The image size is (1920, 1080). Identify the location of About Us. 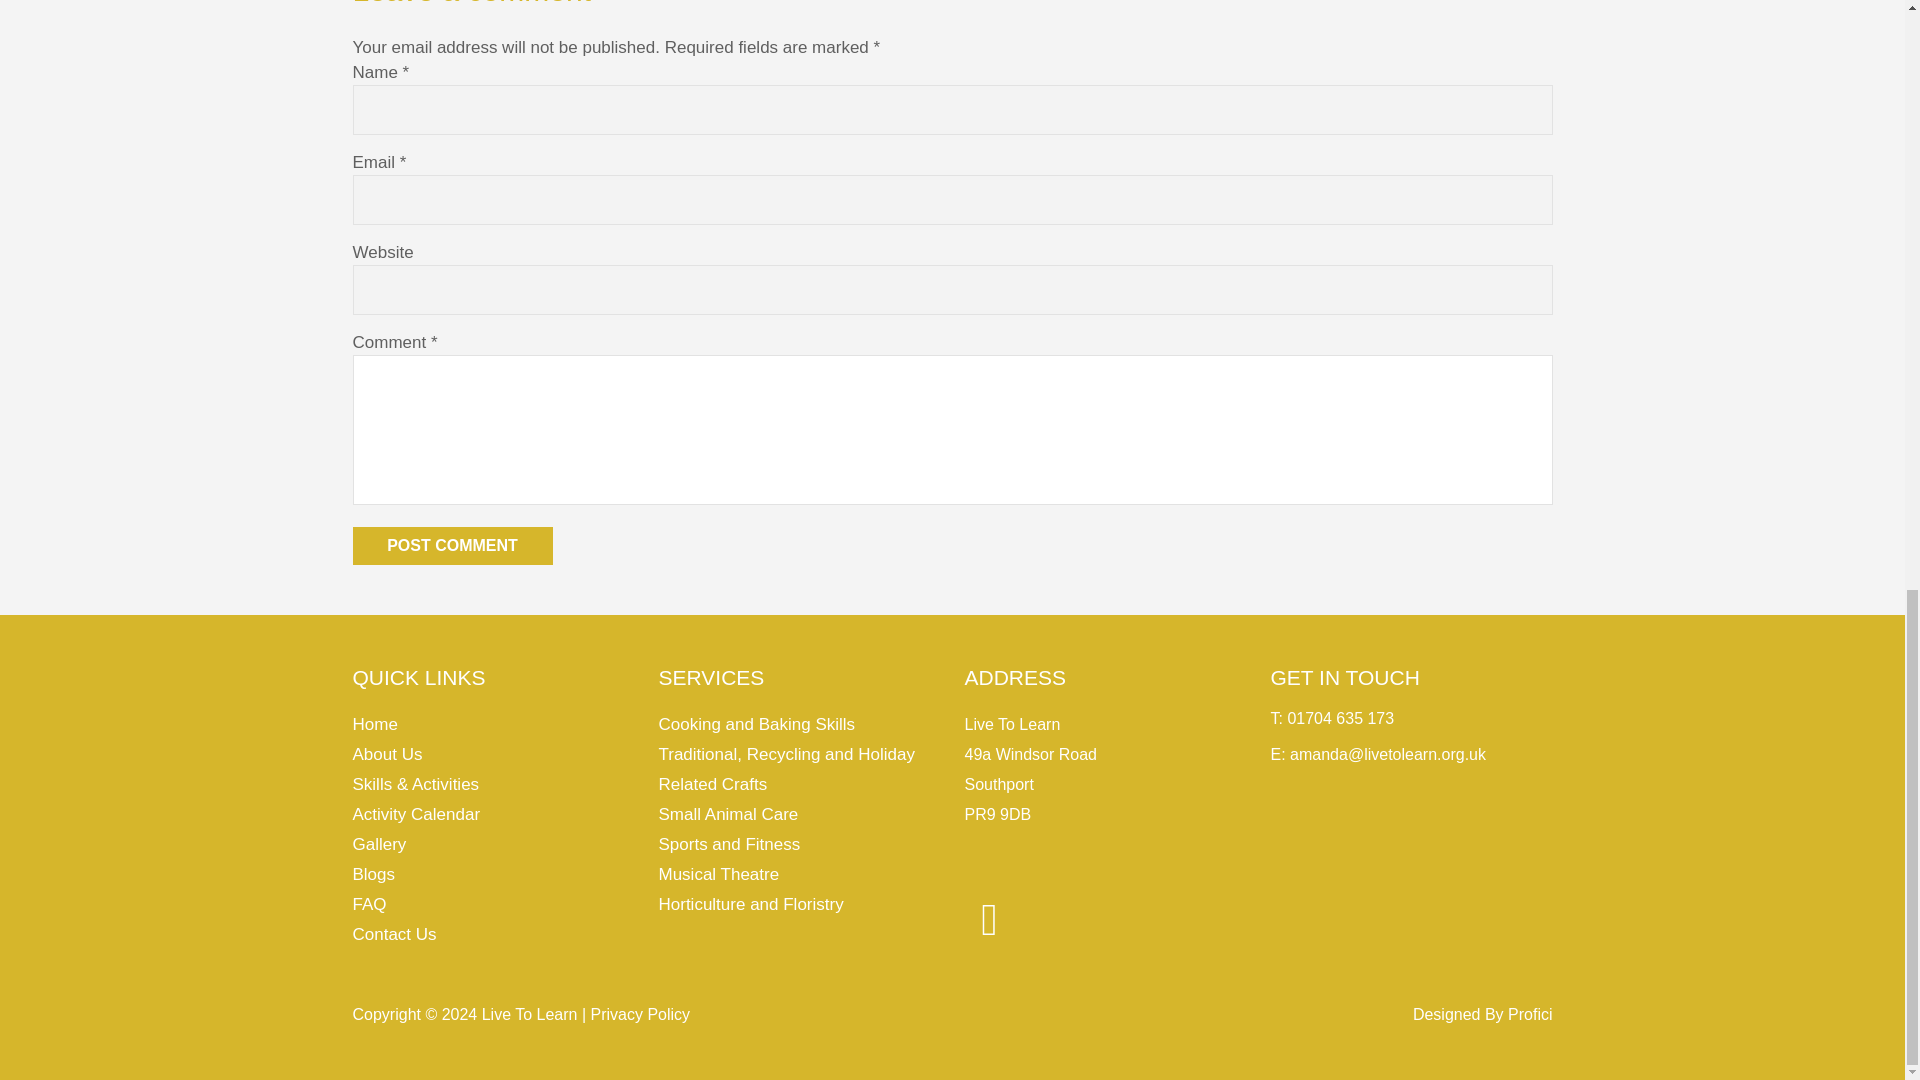
(386, 754).